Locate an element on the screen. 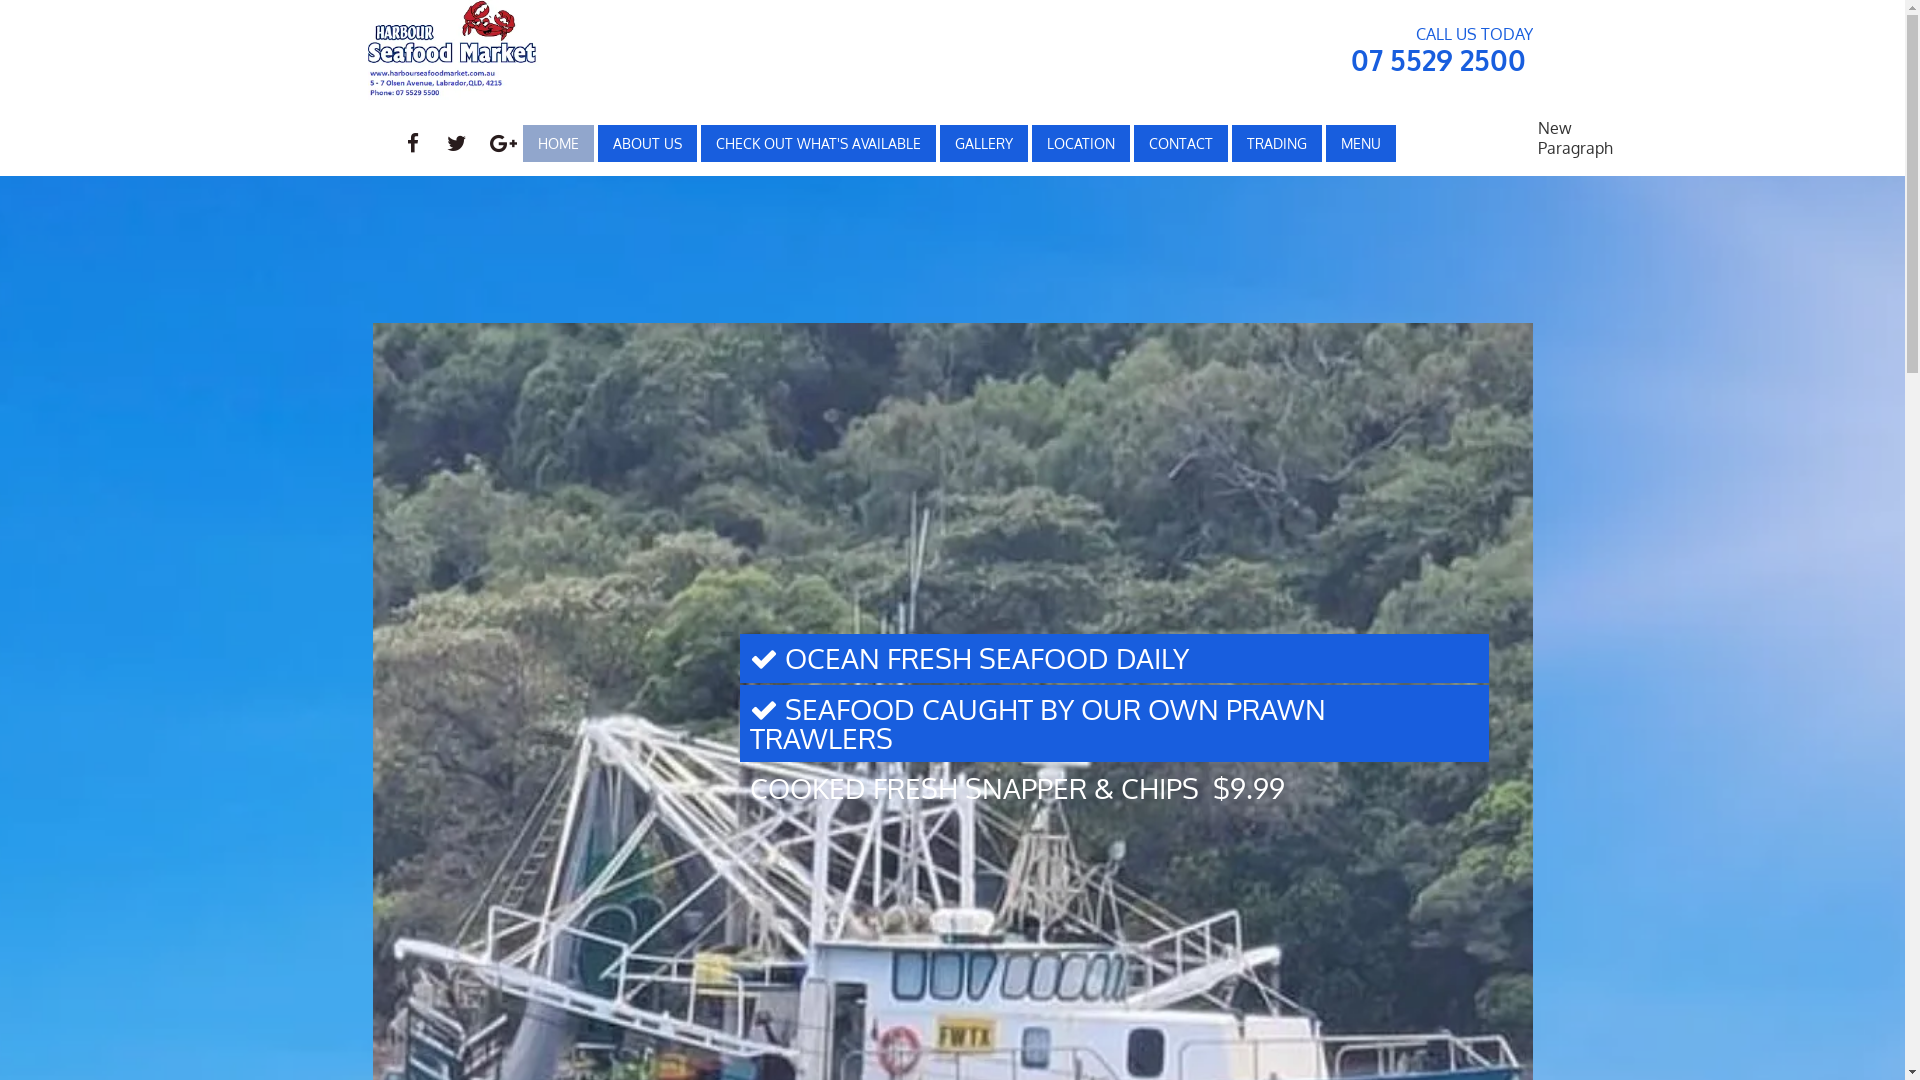  CHECK OUT WHAT'S AVAILABLE is located at coordinates (818, 142).